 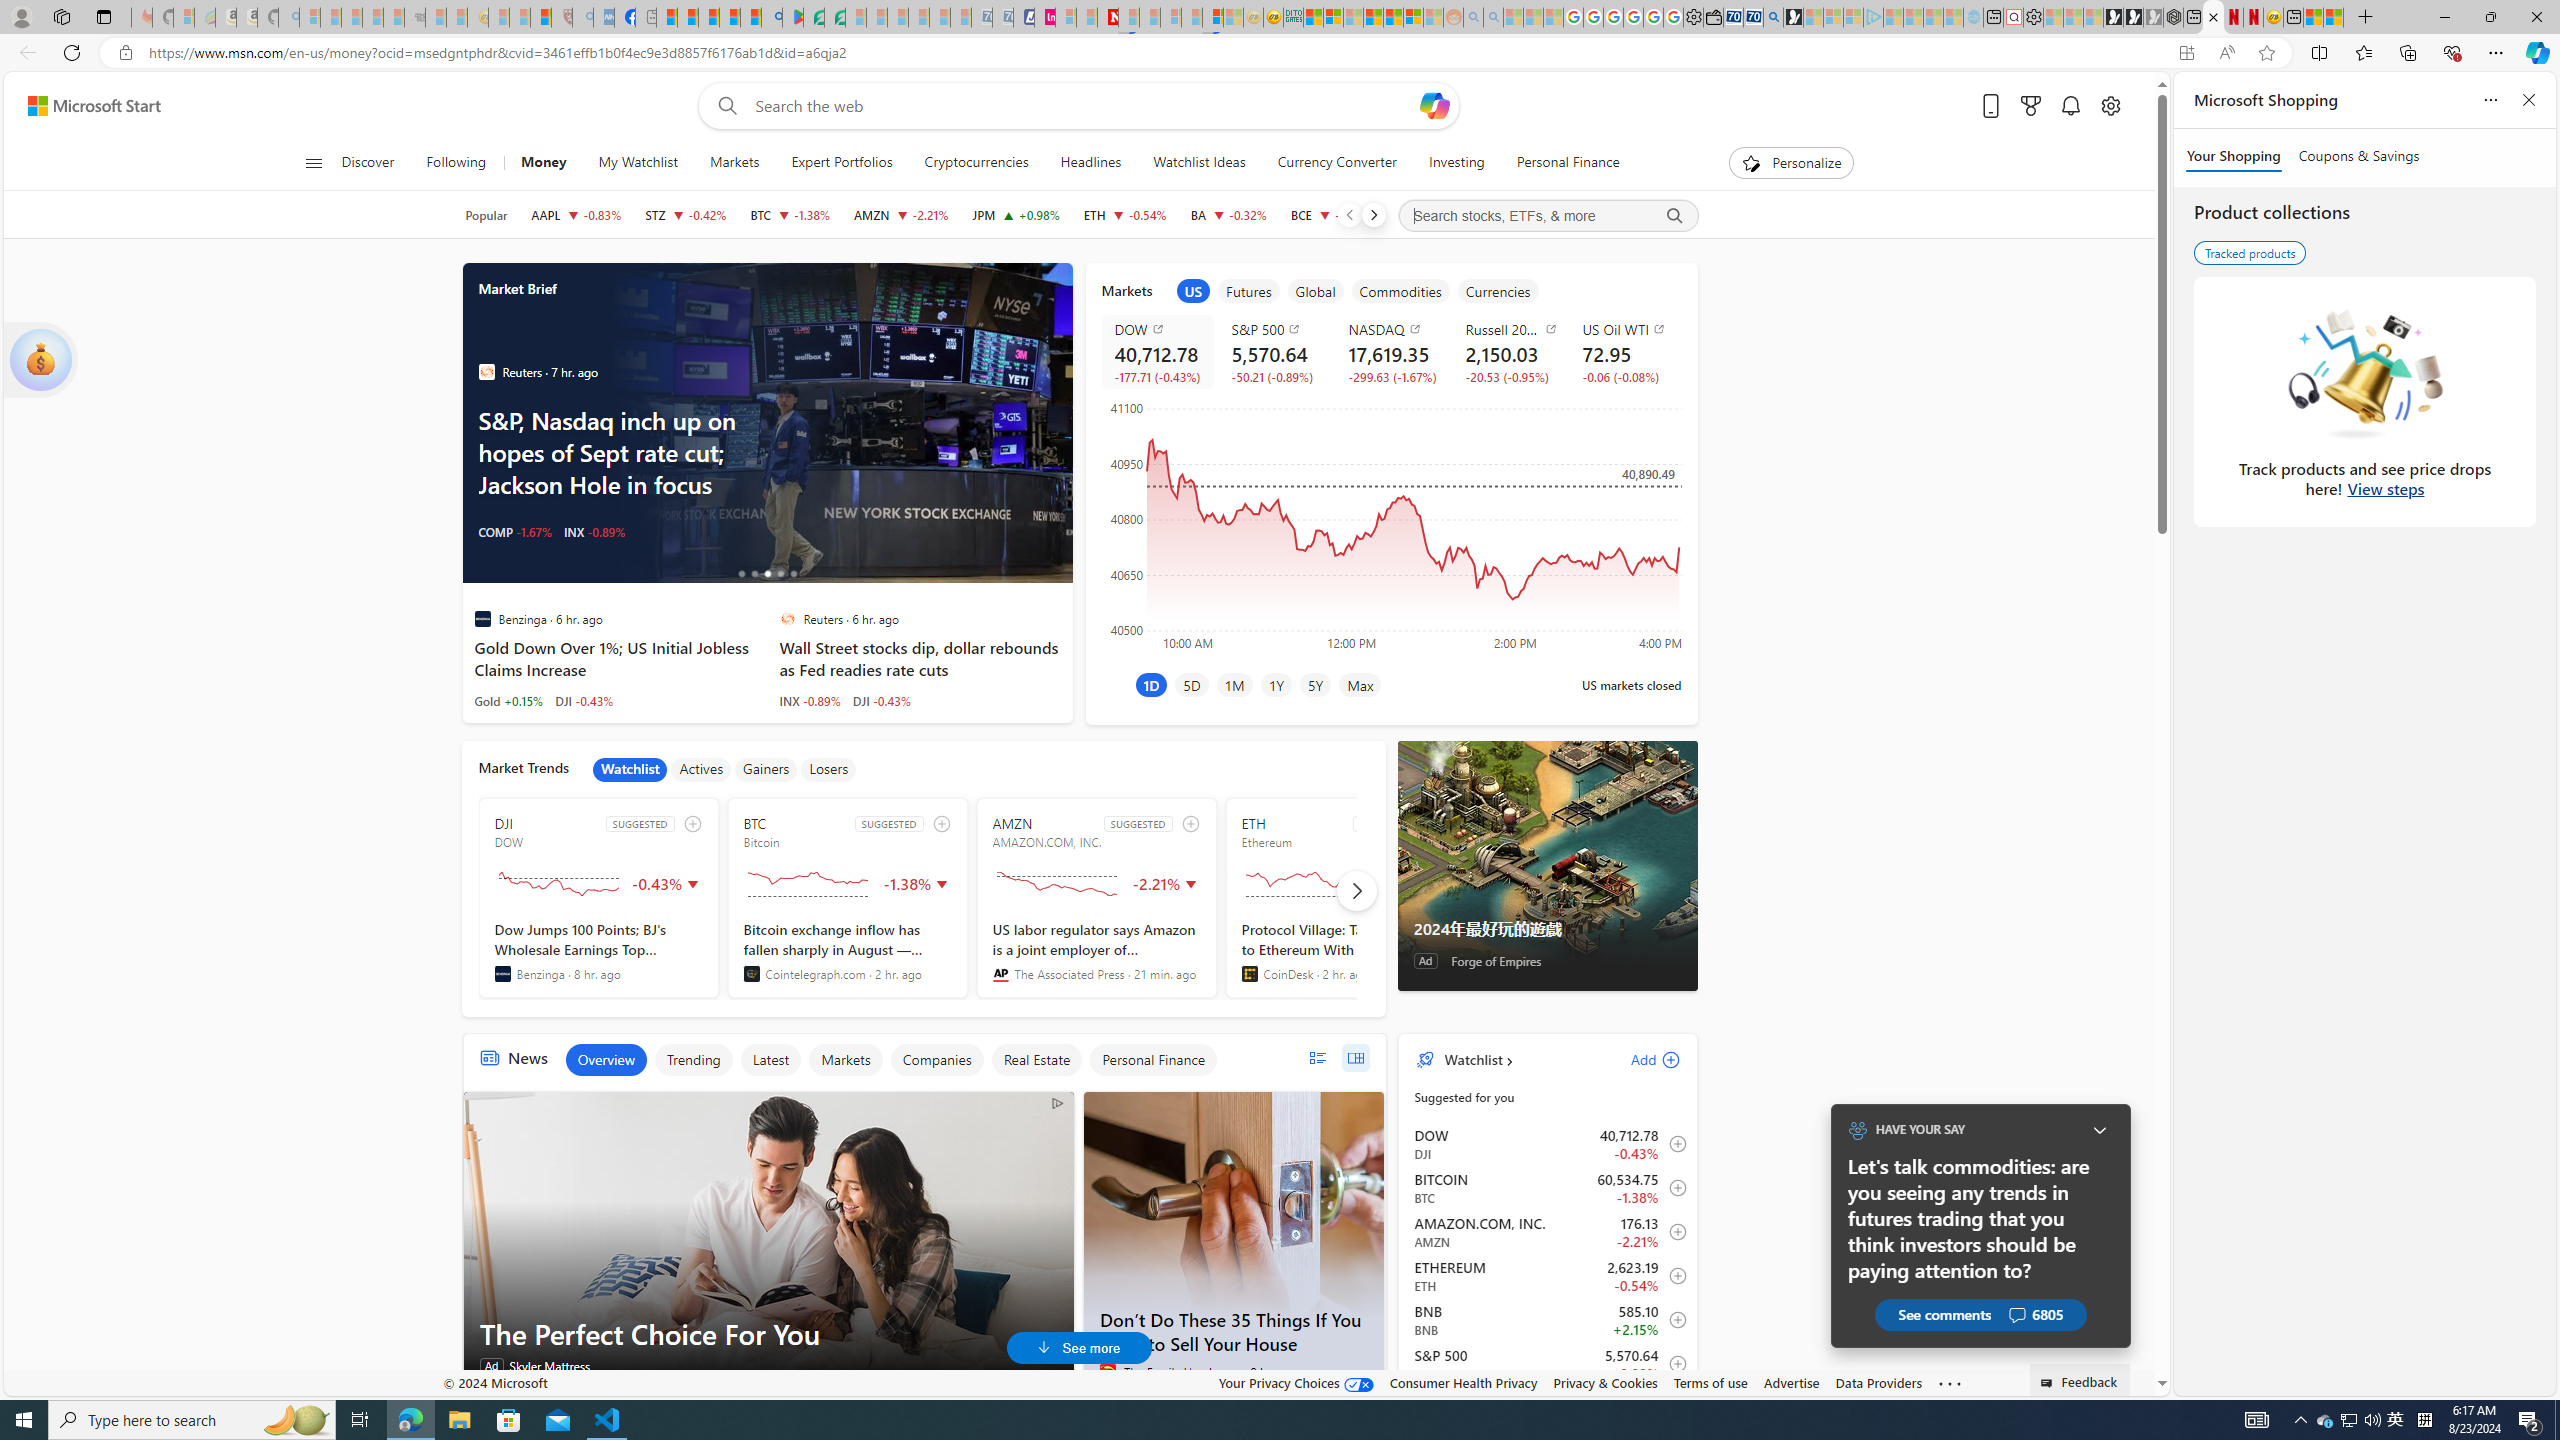 I want to click on Russell 2000 RUT decrease 2,150.03 -20.53 -0.95%, so click(x=1508, y=352).